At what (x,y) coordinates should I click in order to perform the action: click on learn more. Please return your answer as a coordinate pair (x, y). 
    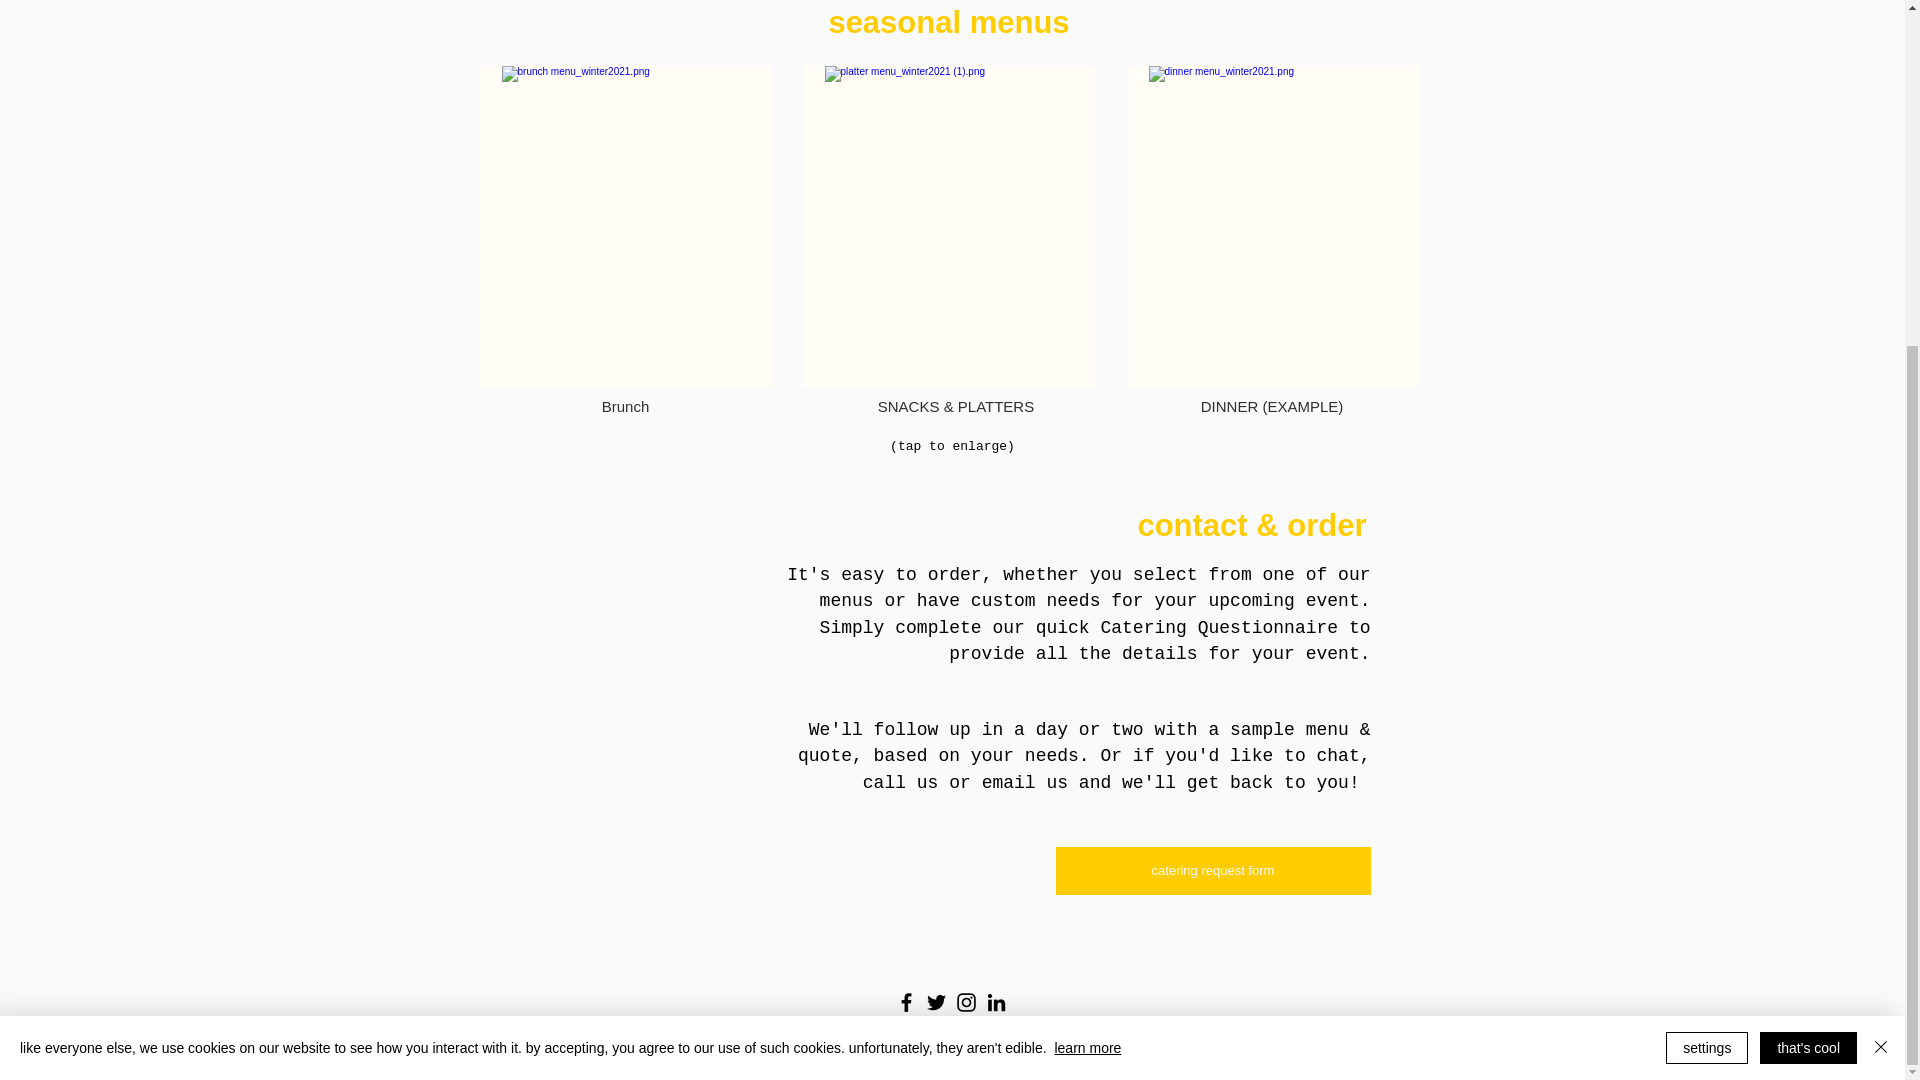
    Looking at the image, I should click on (1088, 550).